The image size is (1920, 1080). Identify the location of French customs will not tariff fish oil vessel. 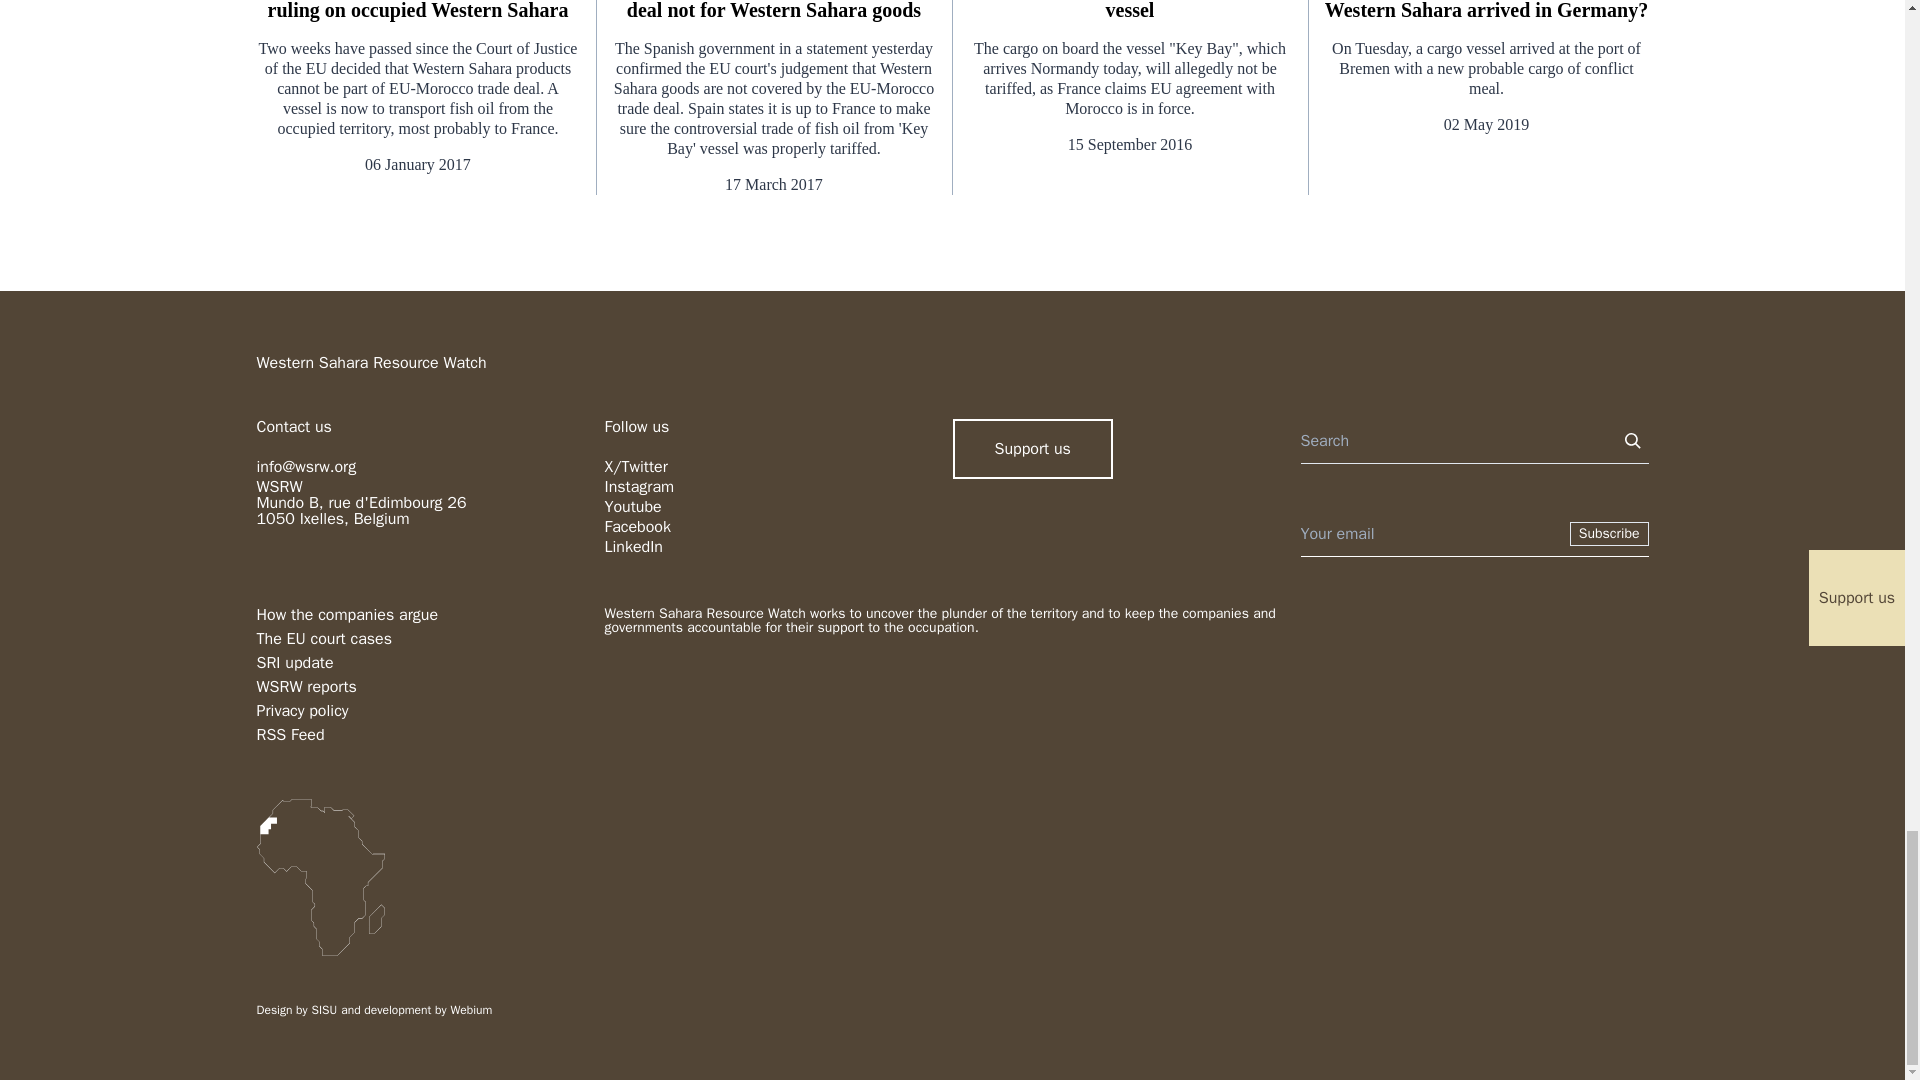
(1128, 11).